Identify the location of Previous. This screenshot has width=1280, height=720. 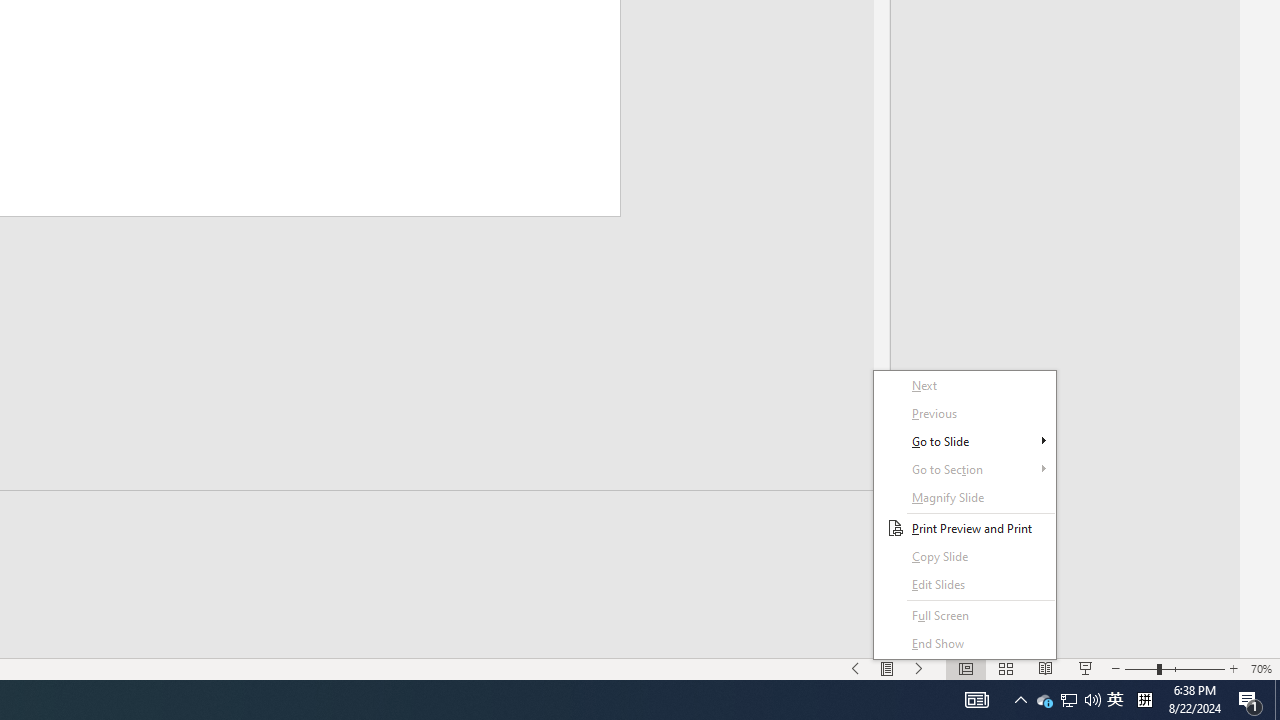
(964, 414).